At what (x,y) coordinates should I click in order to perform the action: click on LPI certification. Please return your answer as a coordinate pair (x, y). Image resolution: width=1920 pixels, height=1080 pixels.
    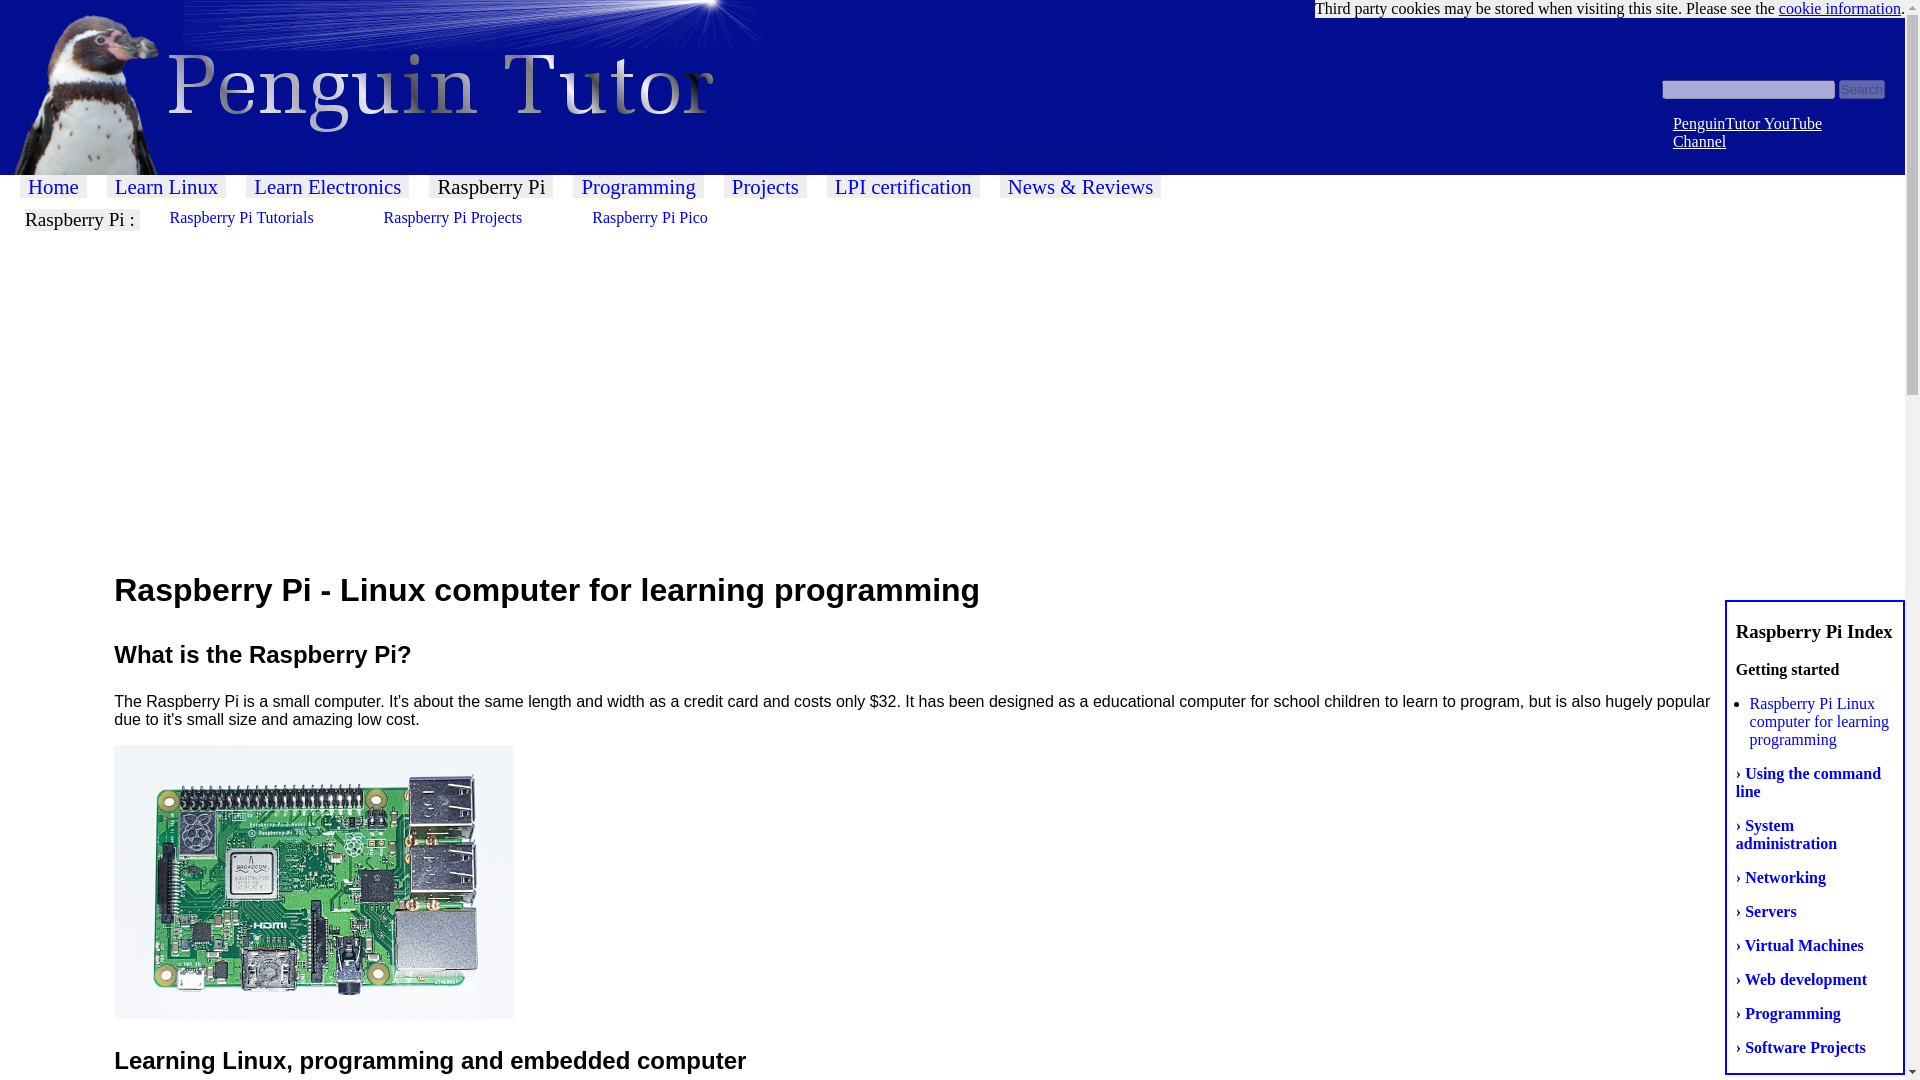
    Looking at the image, I should click on (903, 186).